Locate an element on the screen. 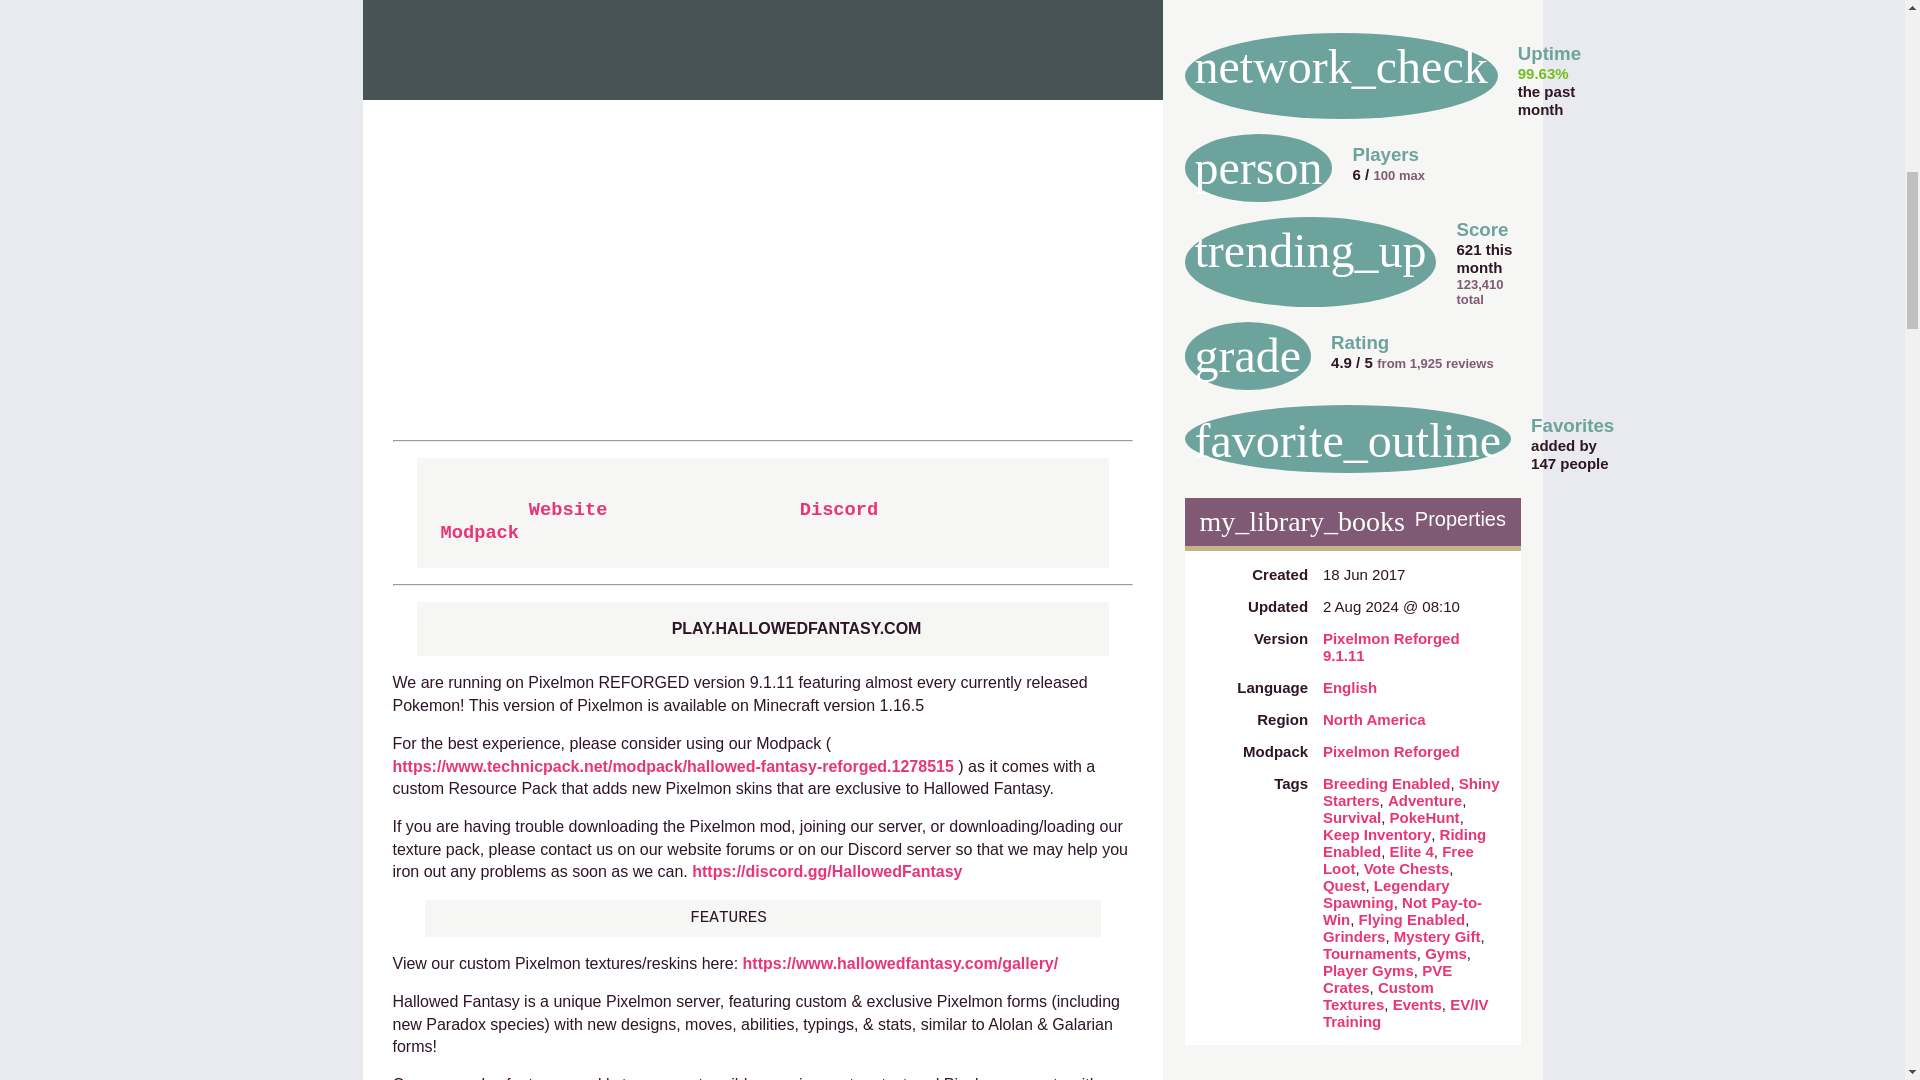 This screenshot has width=1920, height=1080. Breeding Enabled is located at coordinates (1386, 783).